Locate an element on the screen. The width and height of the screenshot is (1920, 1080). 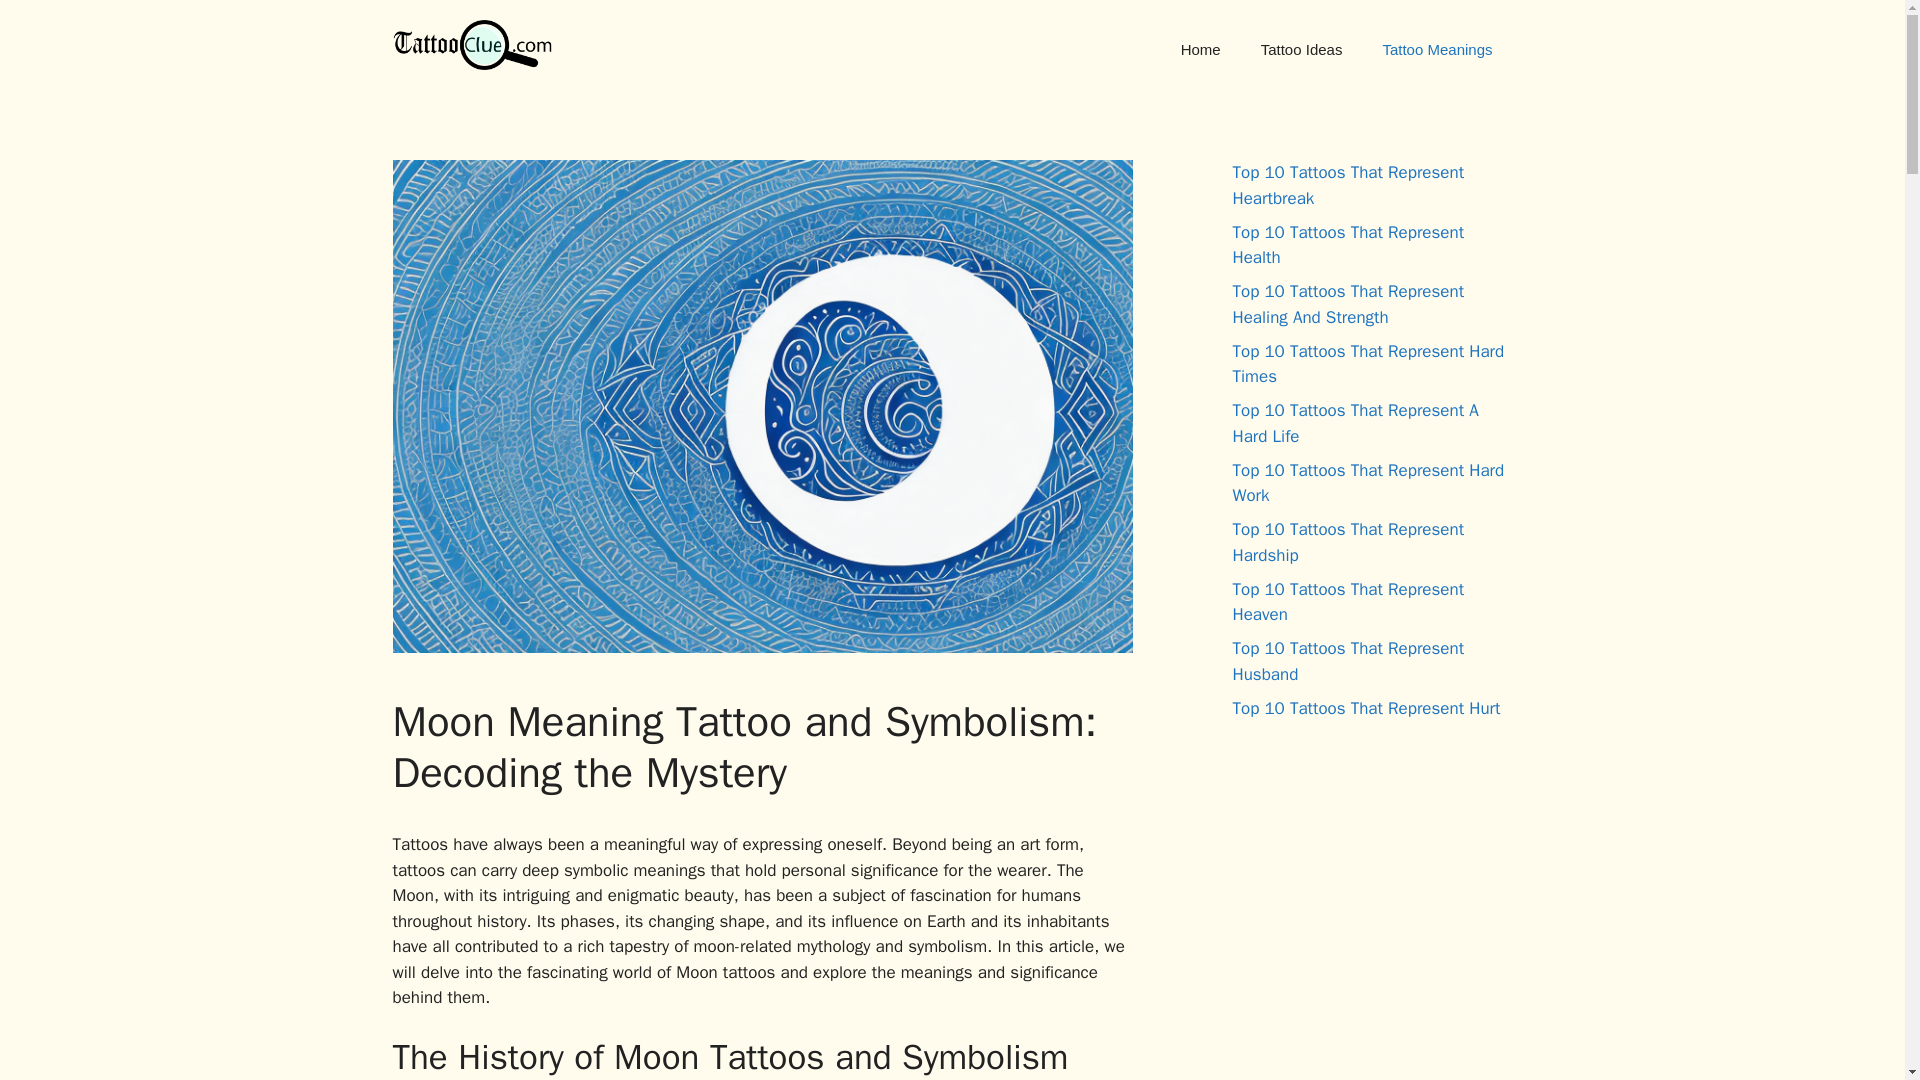
Tattoo Ideas is located at coordinates (1302, 50).